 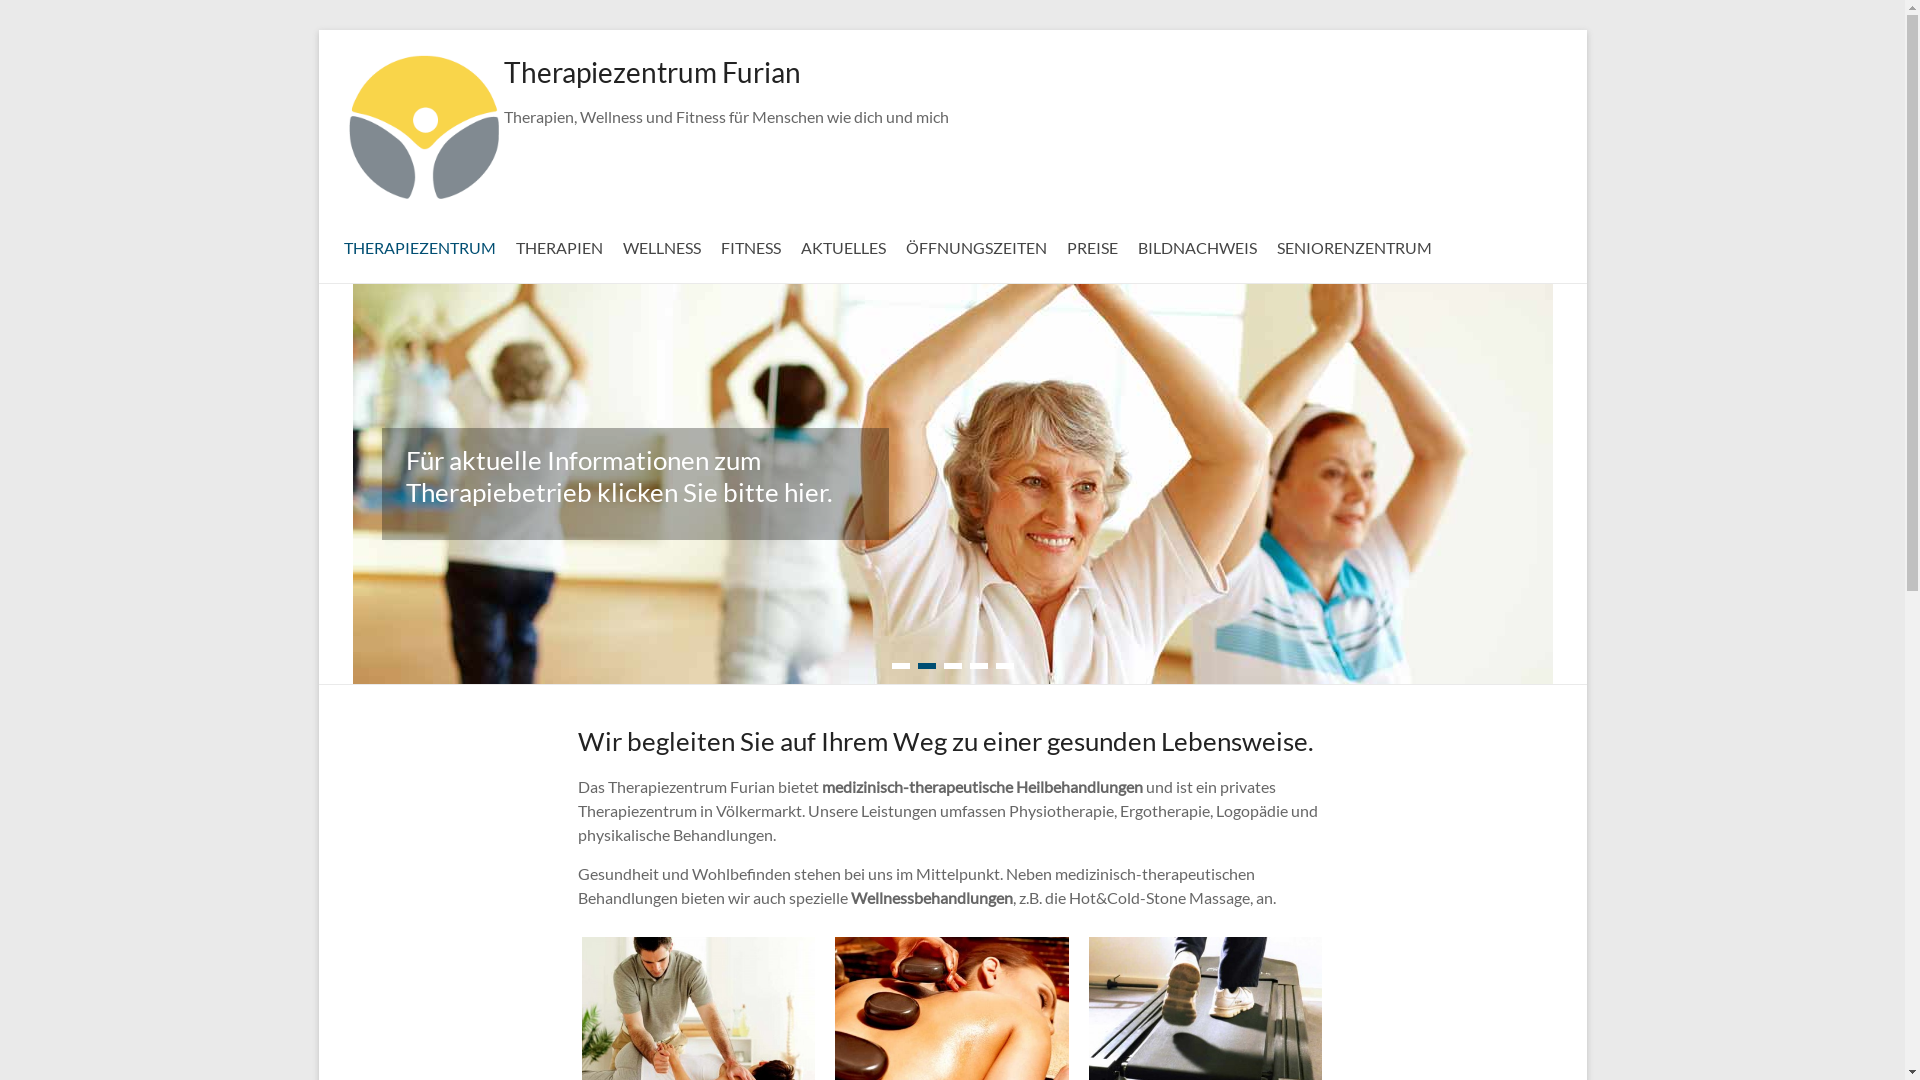 What do you see at coordinates (1092, 245) in the screenshot?
I see `PREISE` at bounding box center [1092, 245].